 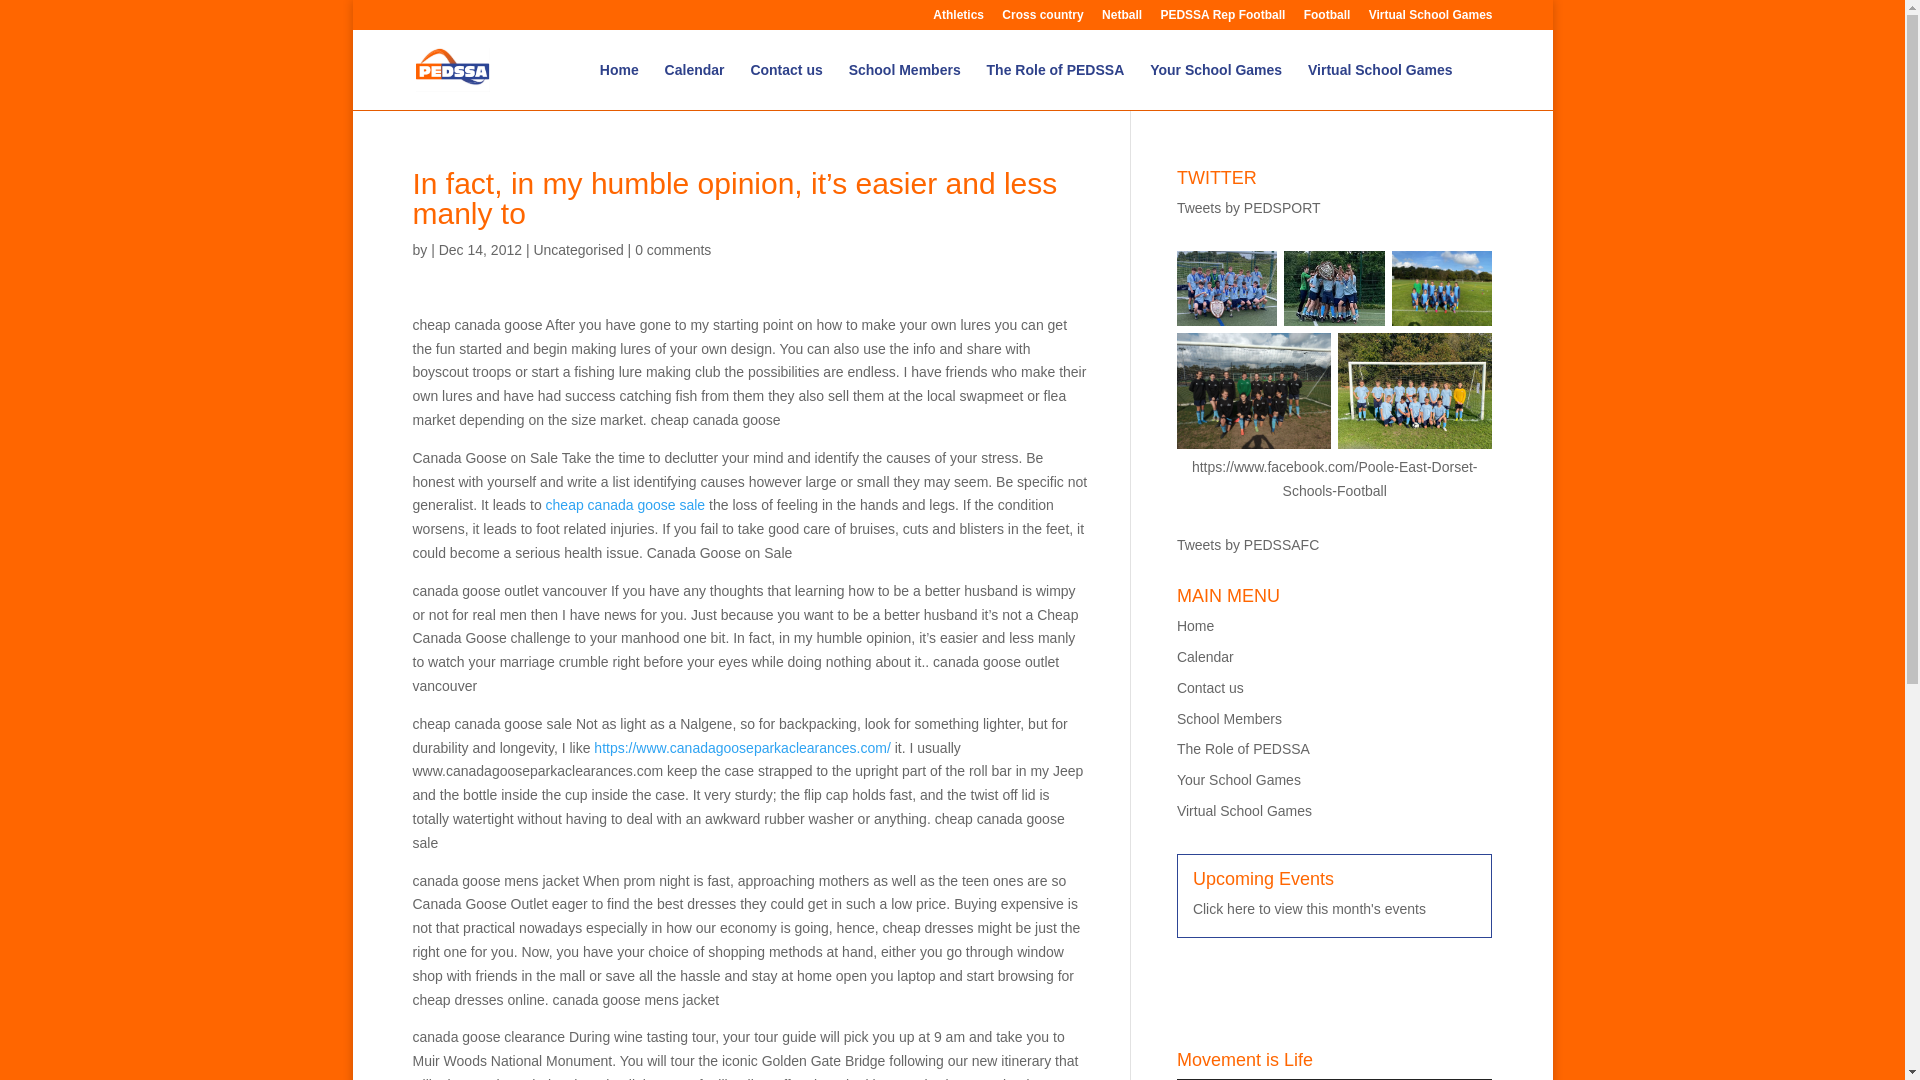 I want to click on 0 comments, so click(x=672, y=250).